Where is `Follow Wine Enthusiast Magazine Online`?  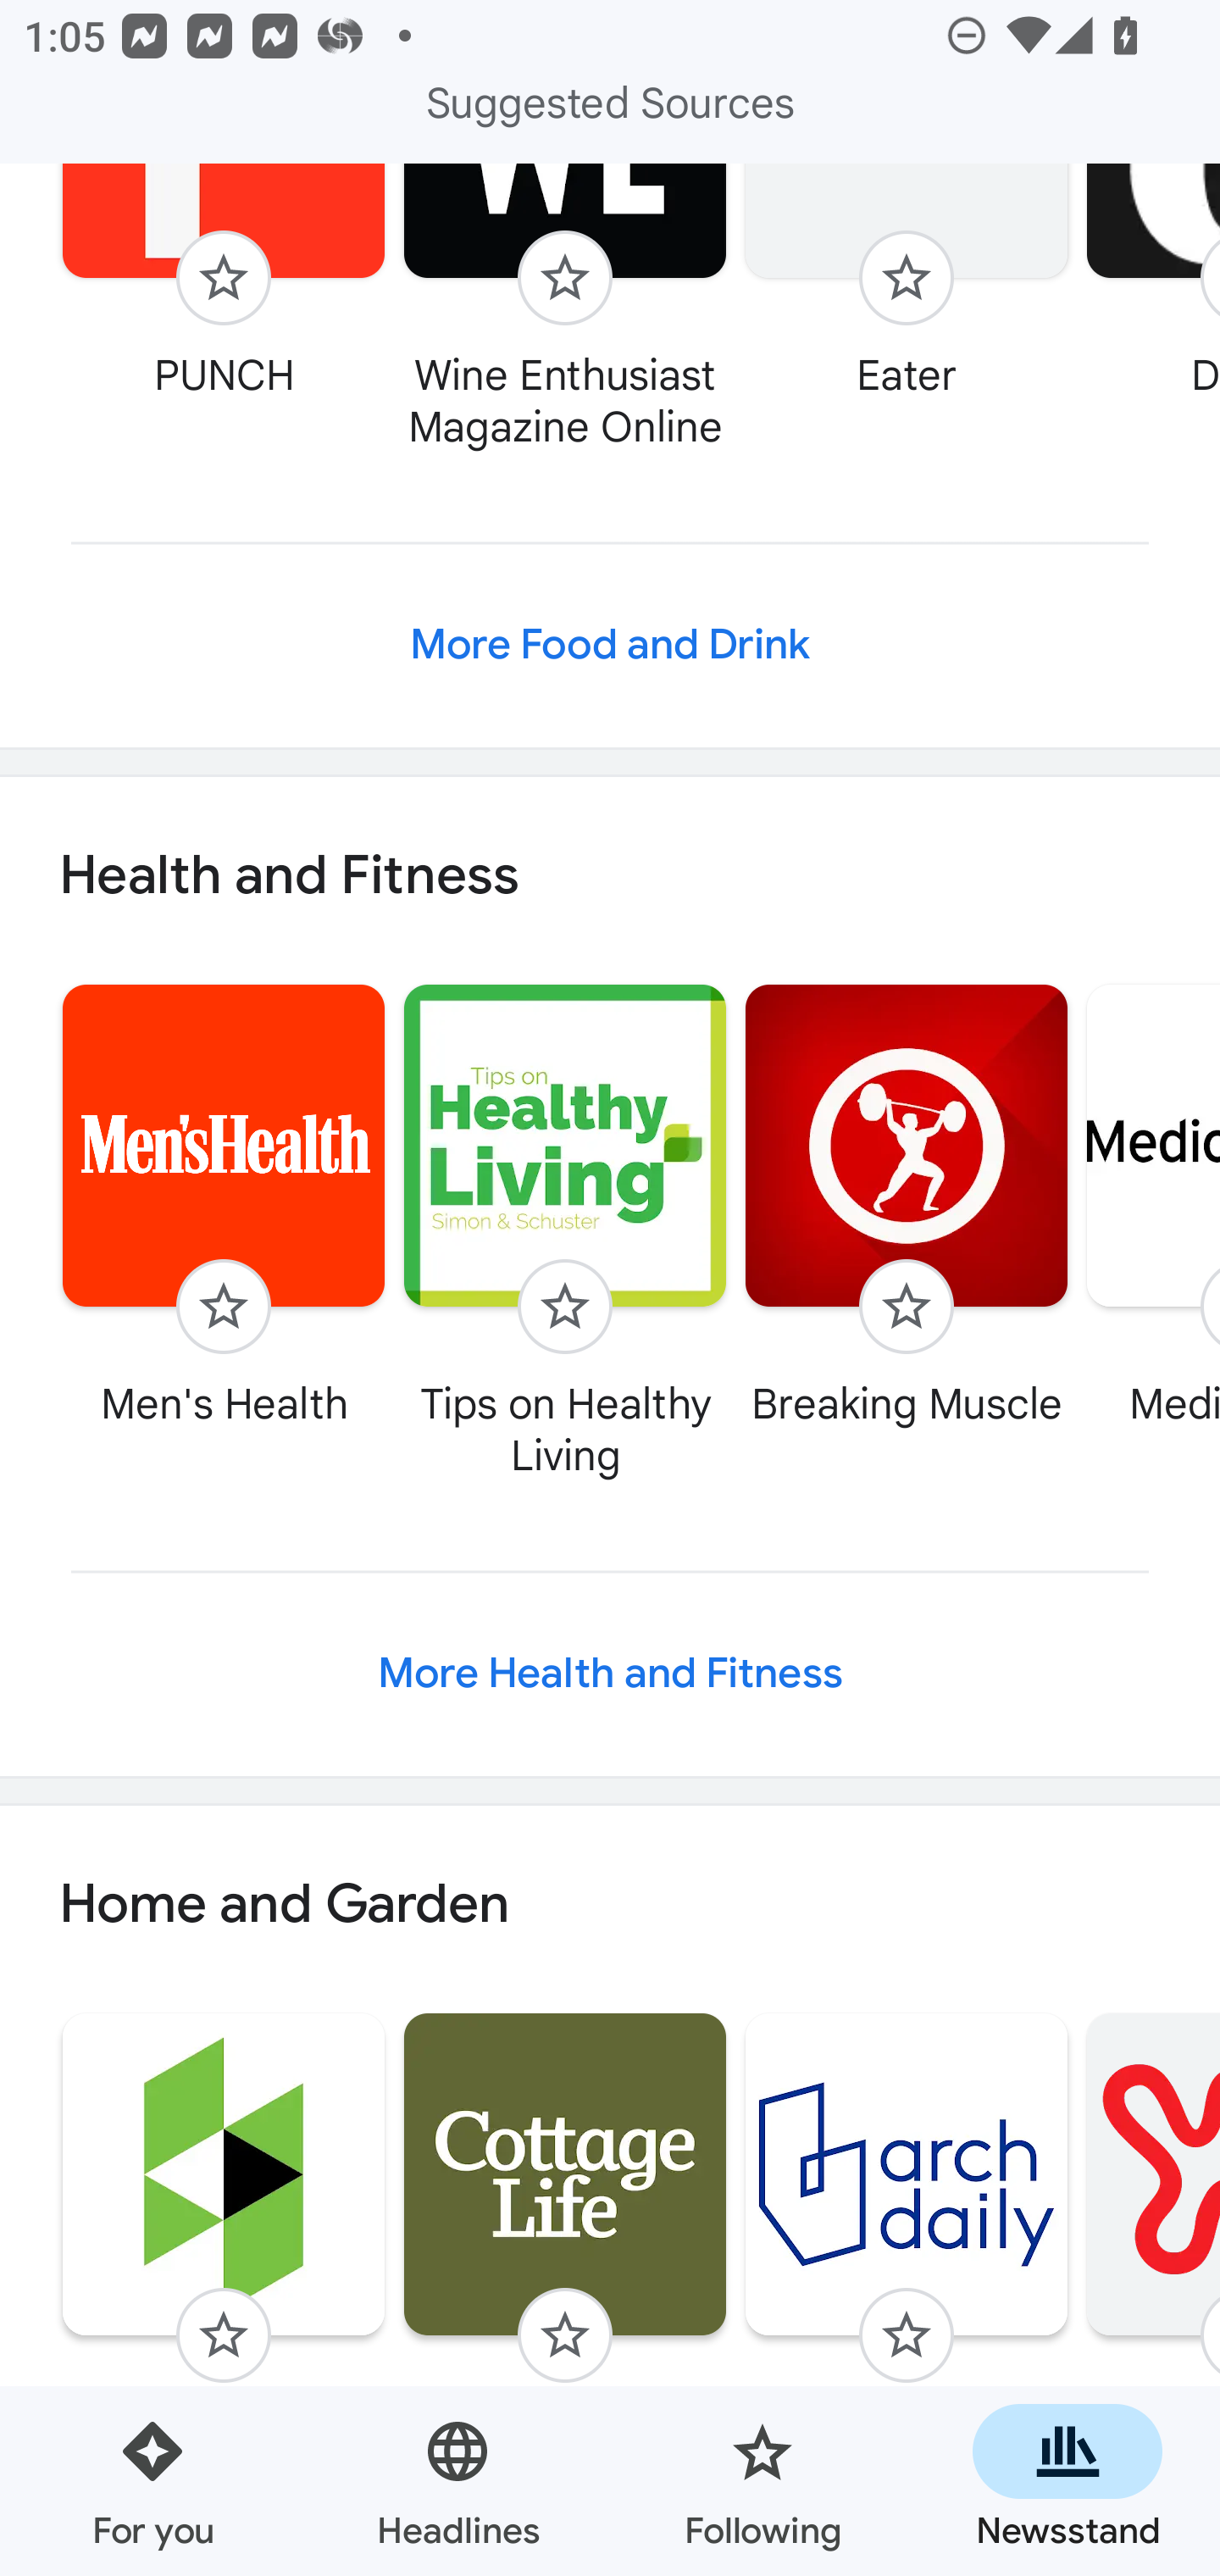 Follow Wine Enthusiast Magazine Online is located at coordinates (565, 310).